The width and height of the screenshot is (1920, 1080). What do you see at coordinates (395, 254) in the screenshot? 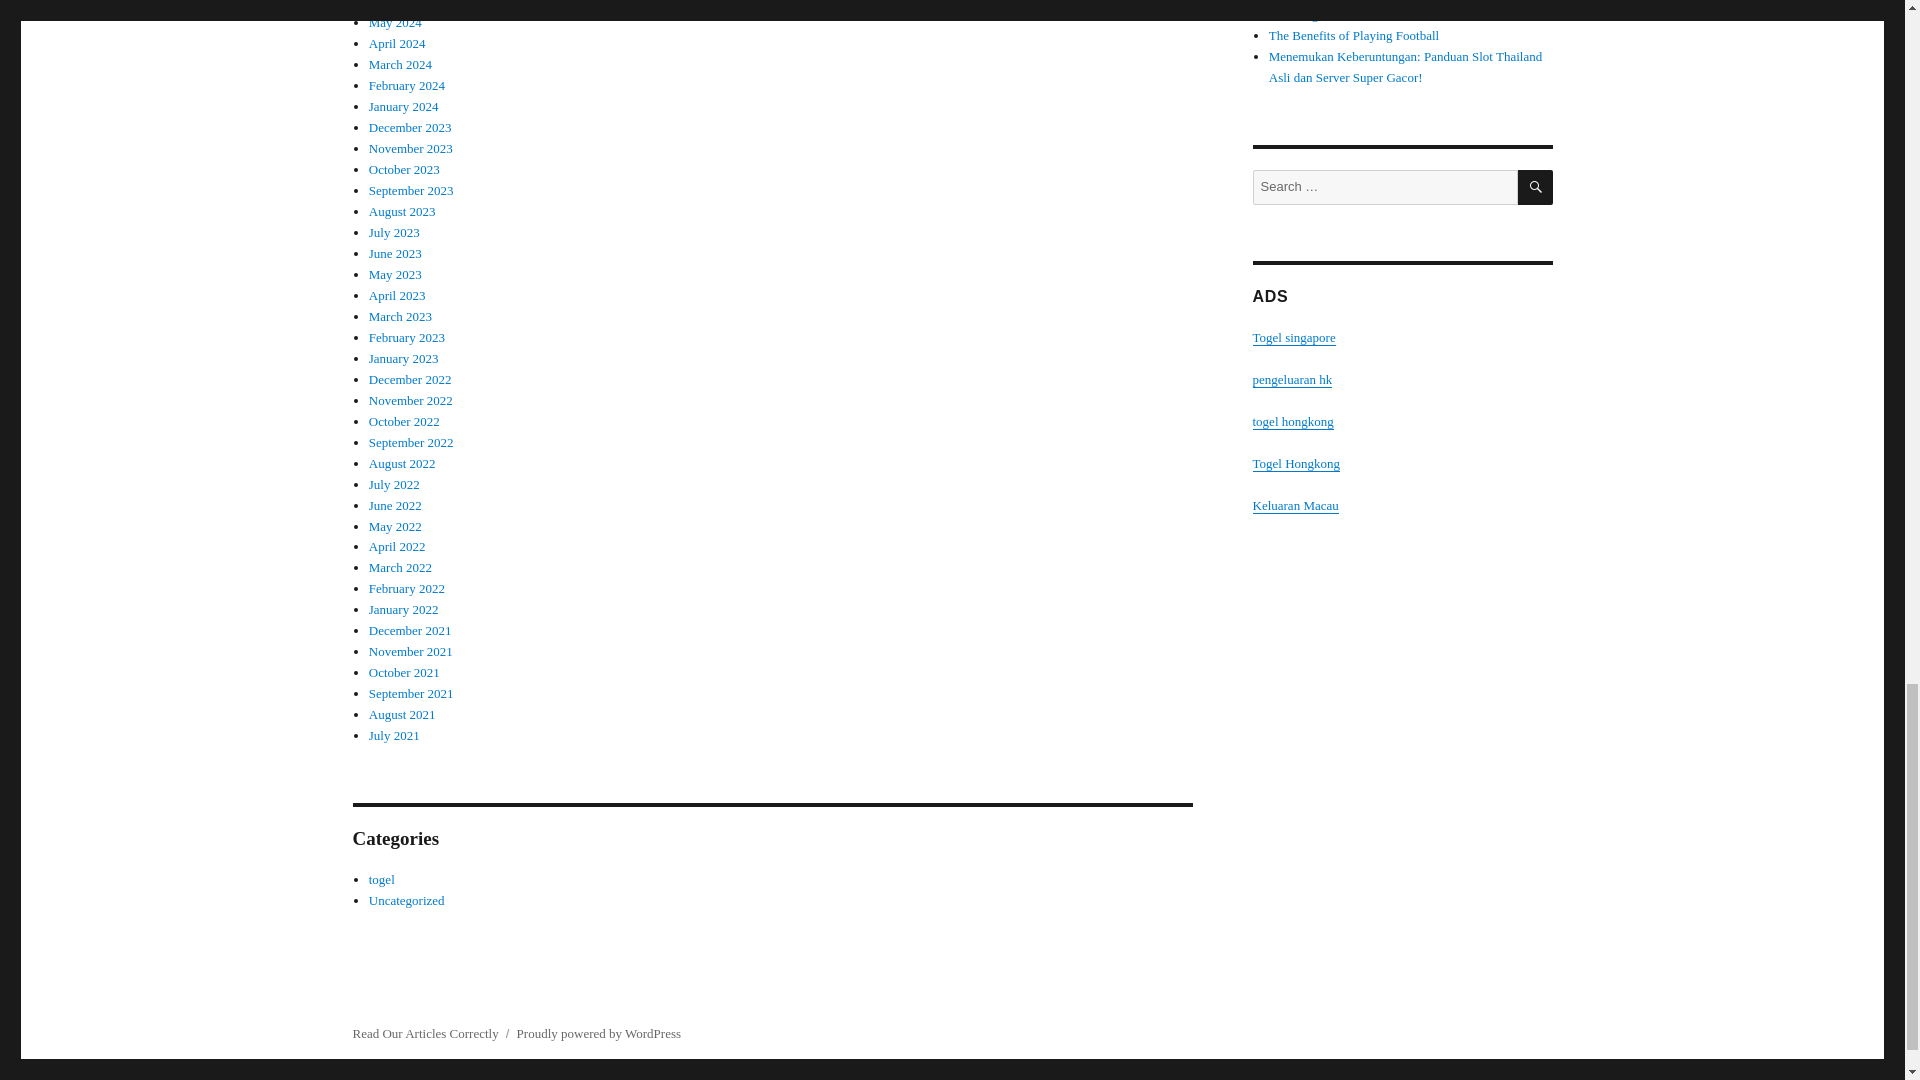
I see `June 2023` at bounding box center [395, 254].